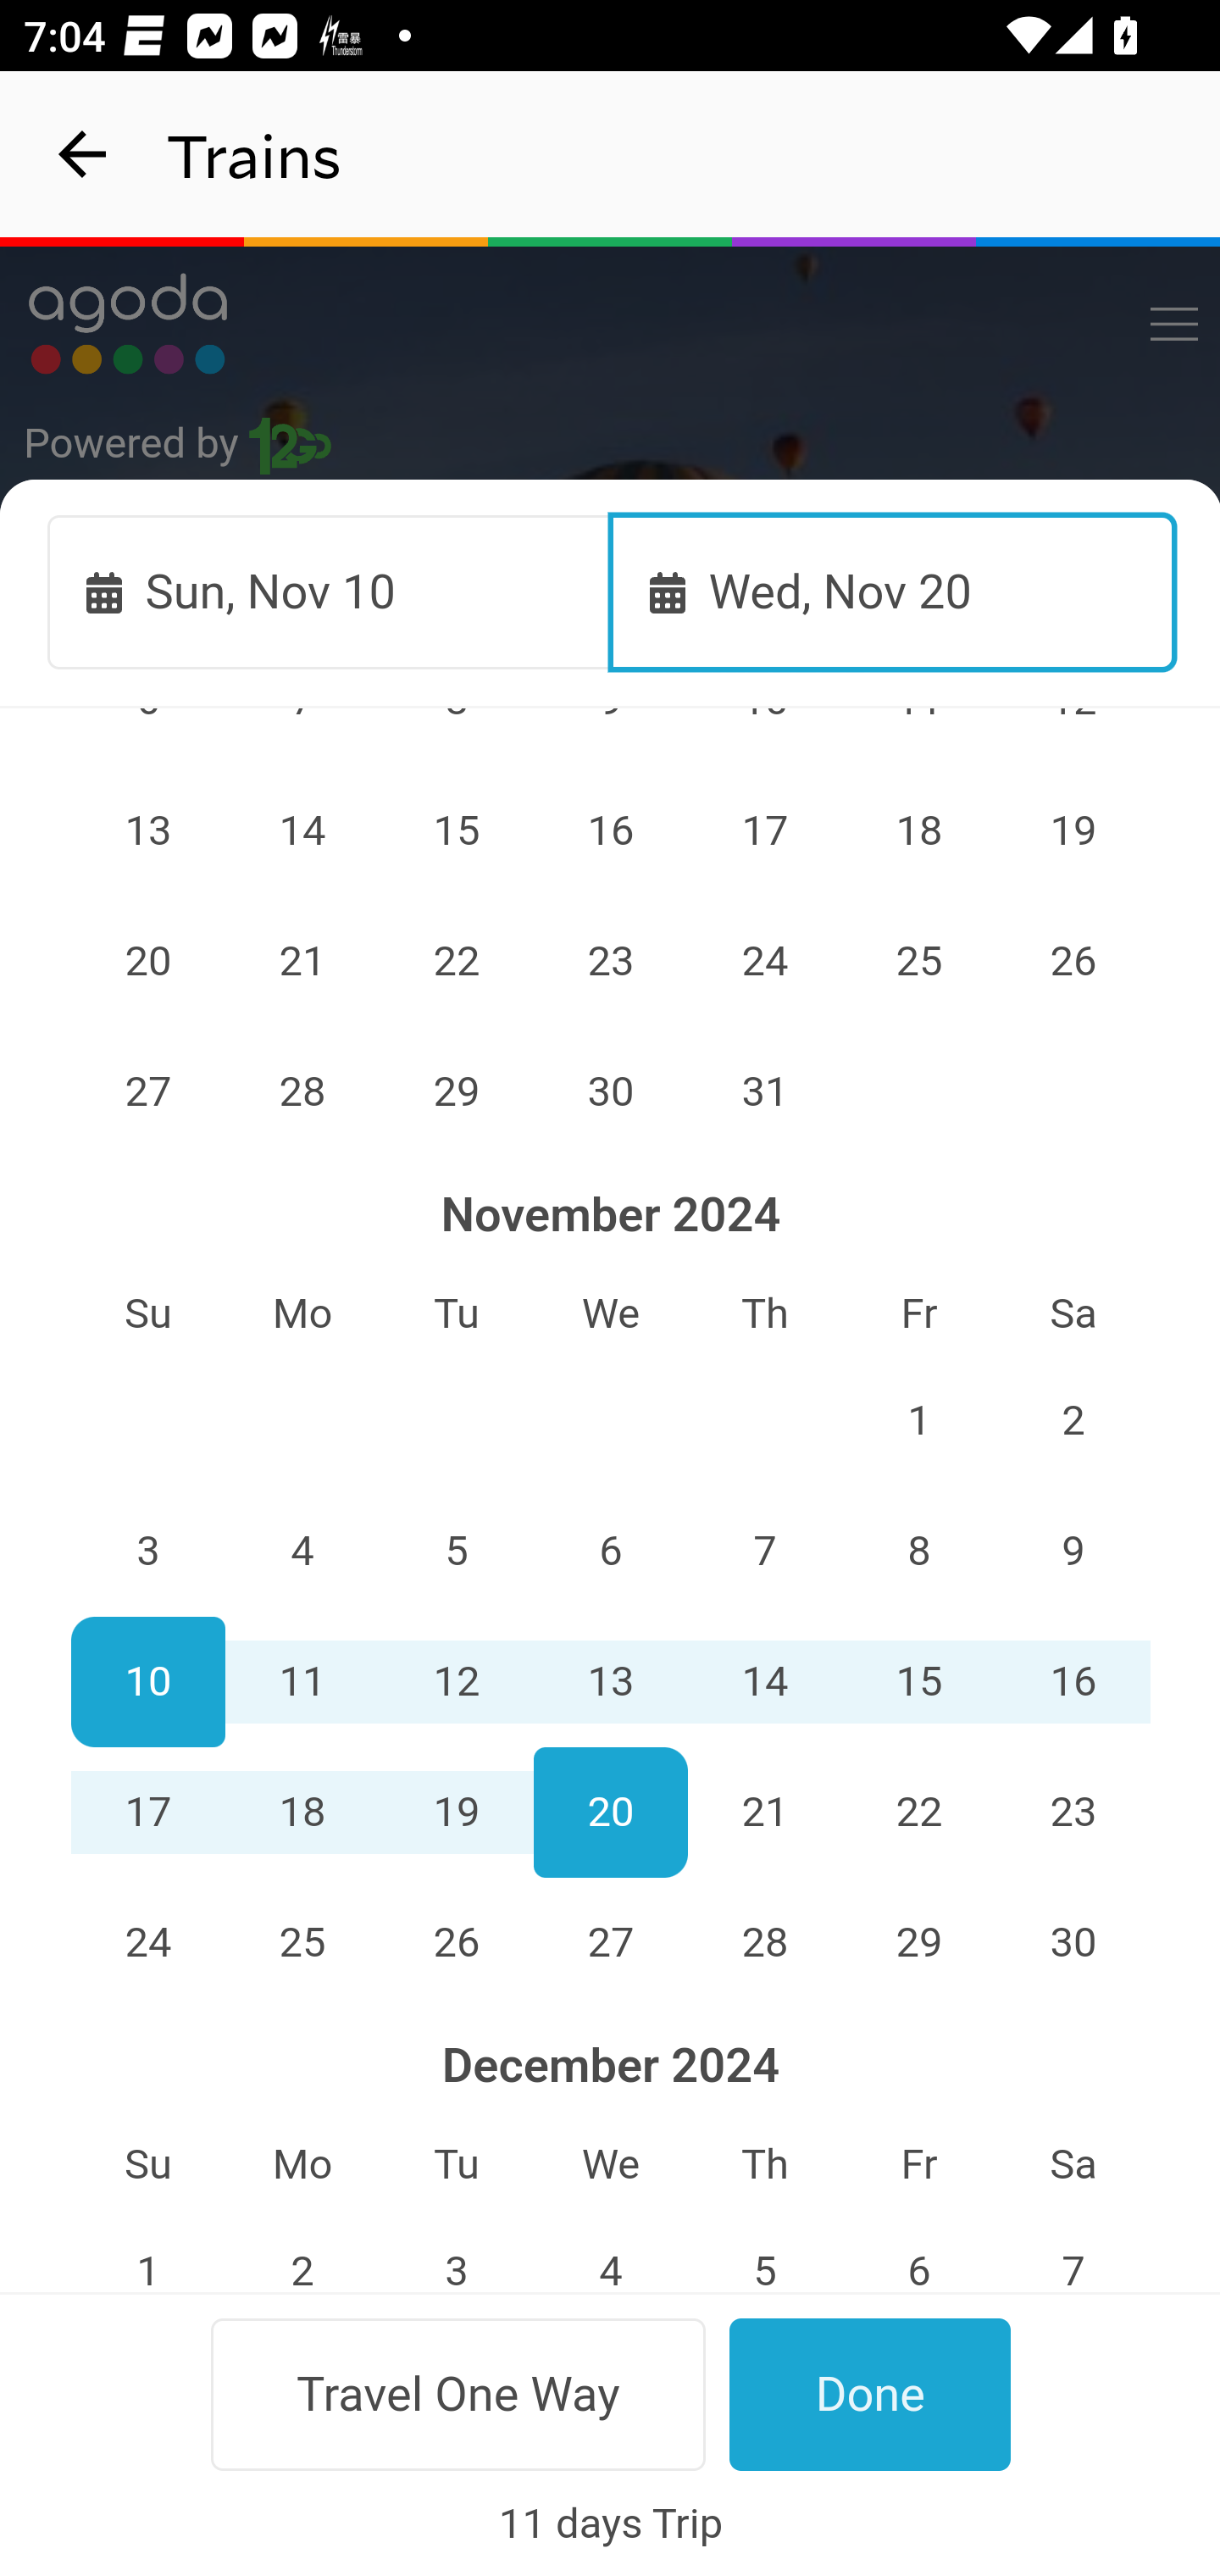 This screenshot has width=1220, height=2576. I want to click on 15, so click(918, 1681).